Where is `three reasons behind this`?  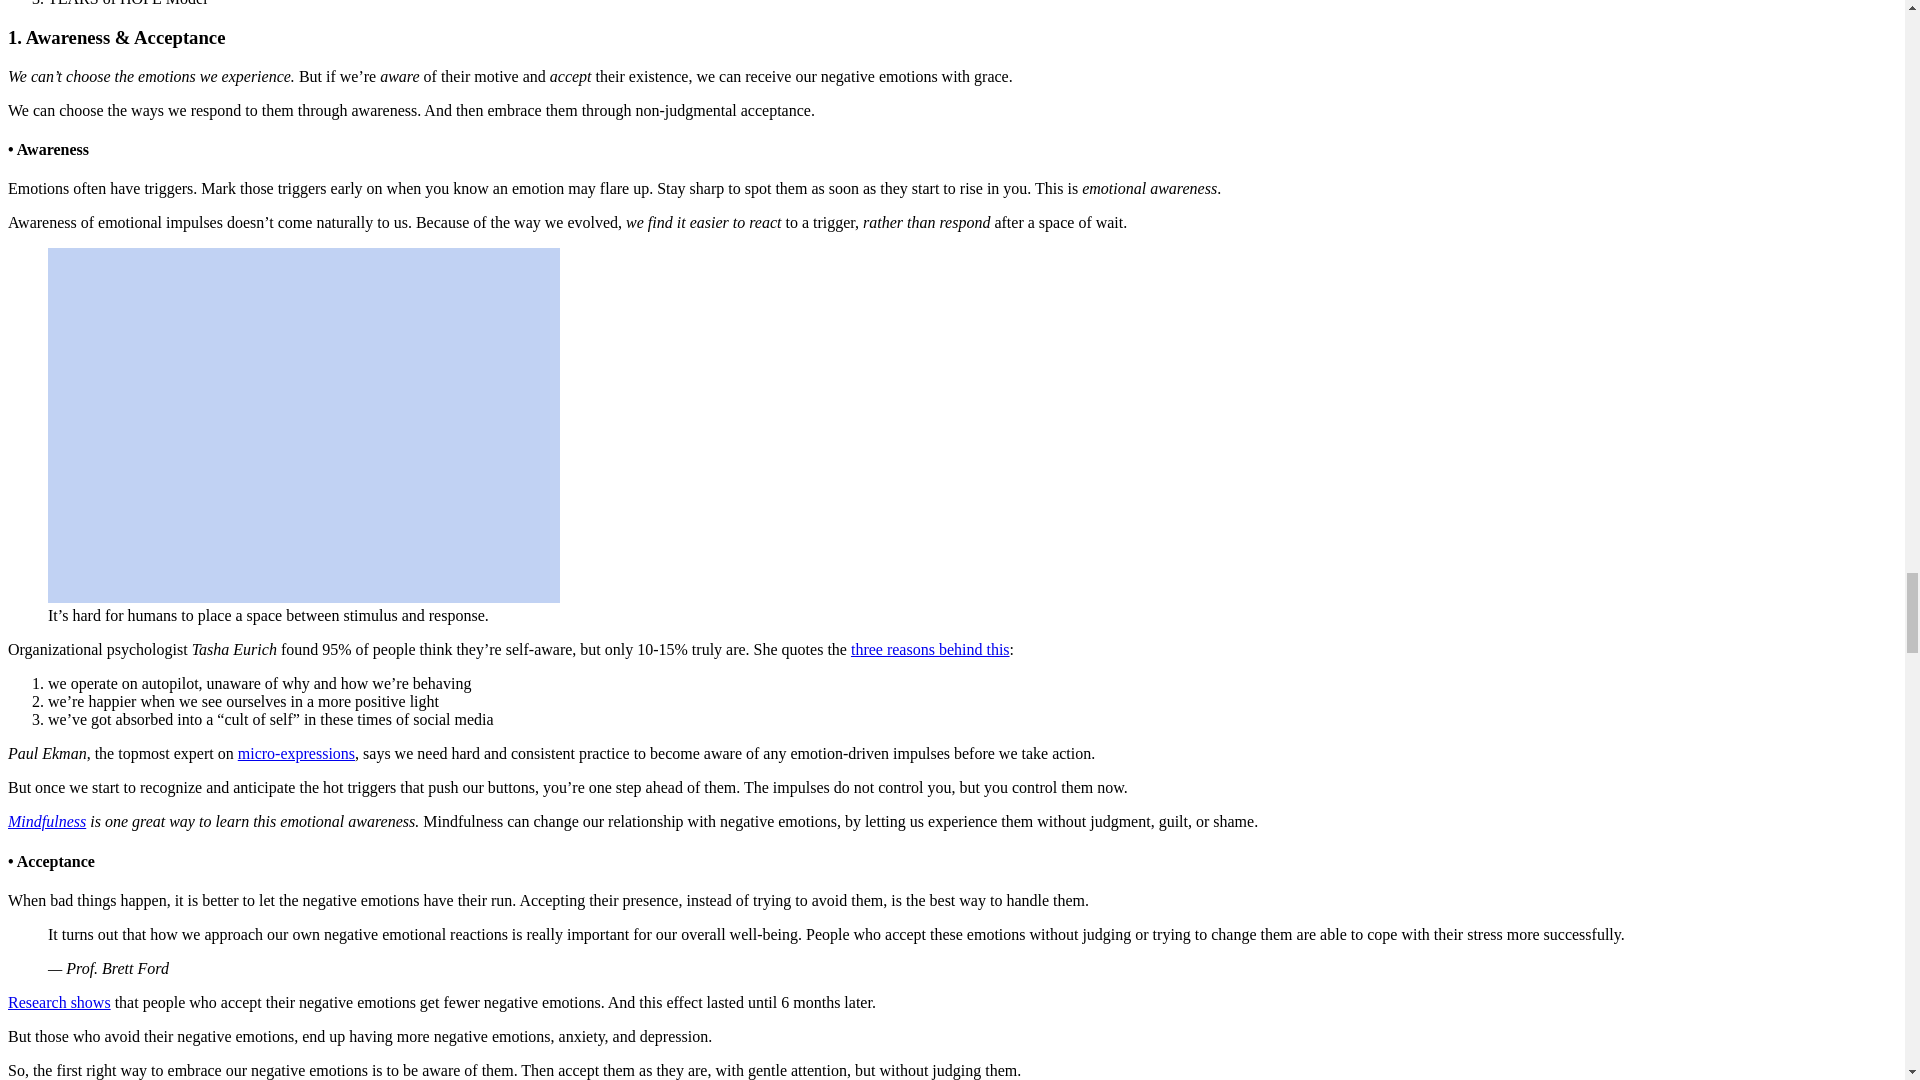
three reasons behind this is located at coordinates (930, 649).